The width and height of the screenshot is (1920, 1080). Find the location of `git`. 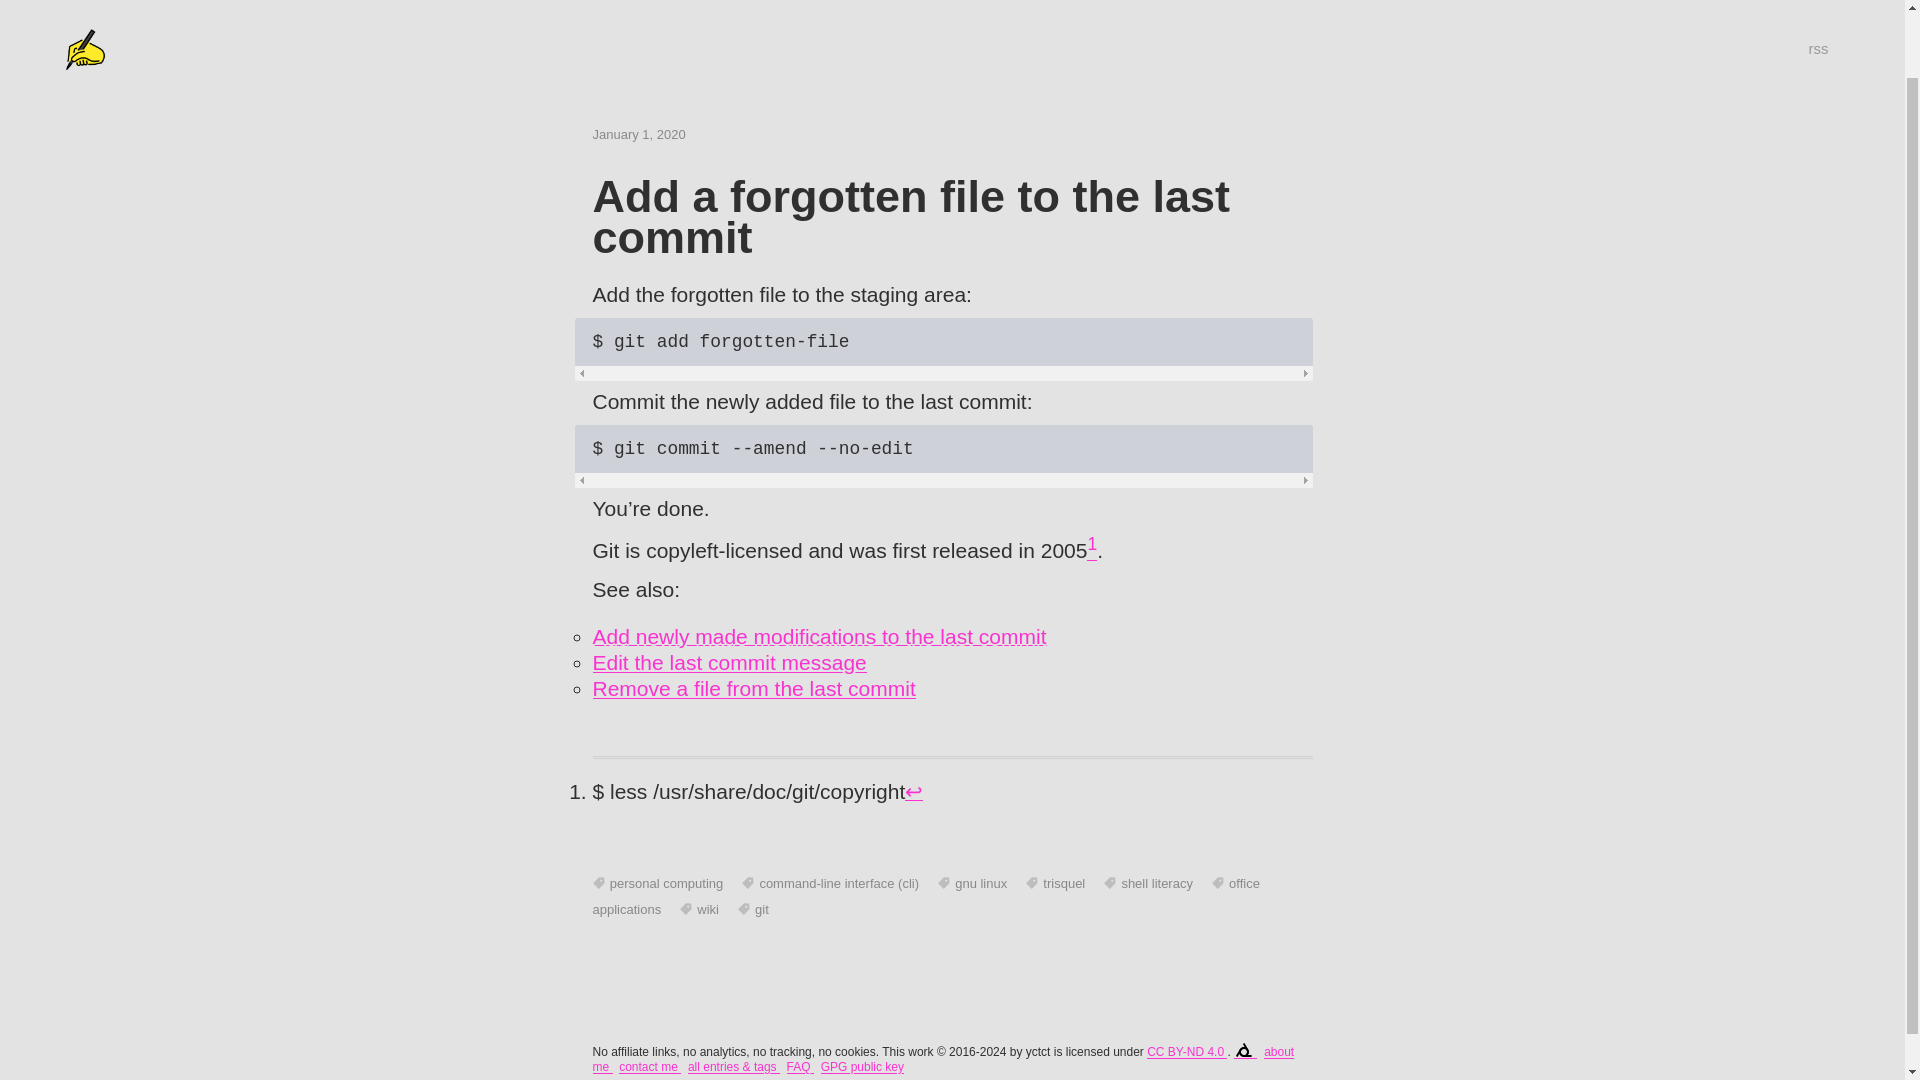

git is located at coordinates (753, 908).